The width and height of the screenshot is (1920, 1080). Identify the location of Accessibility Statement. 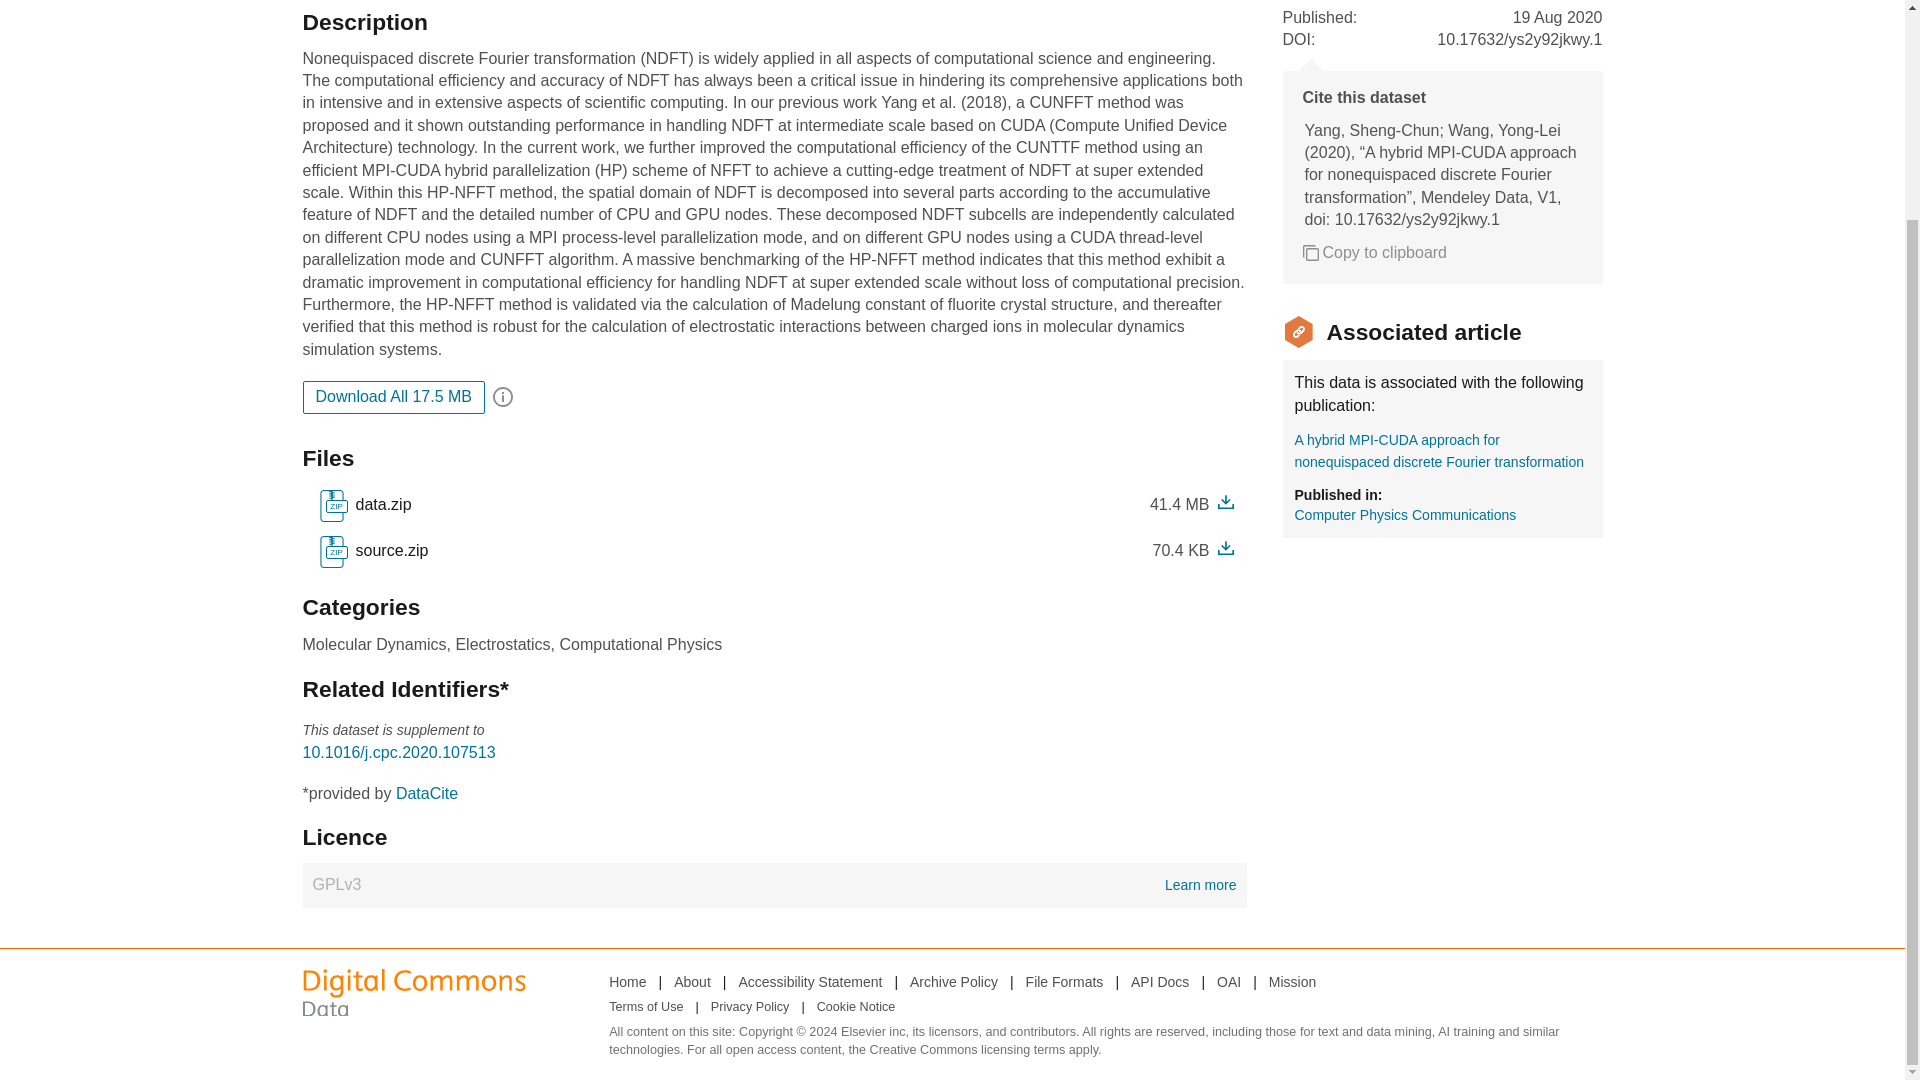
(372, 552).